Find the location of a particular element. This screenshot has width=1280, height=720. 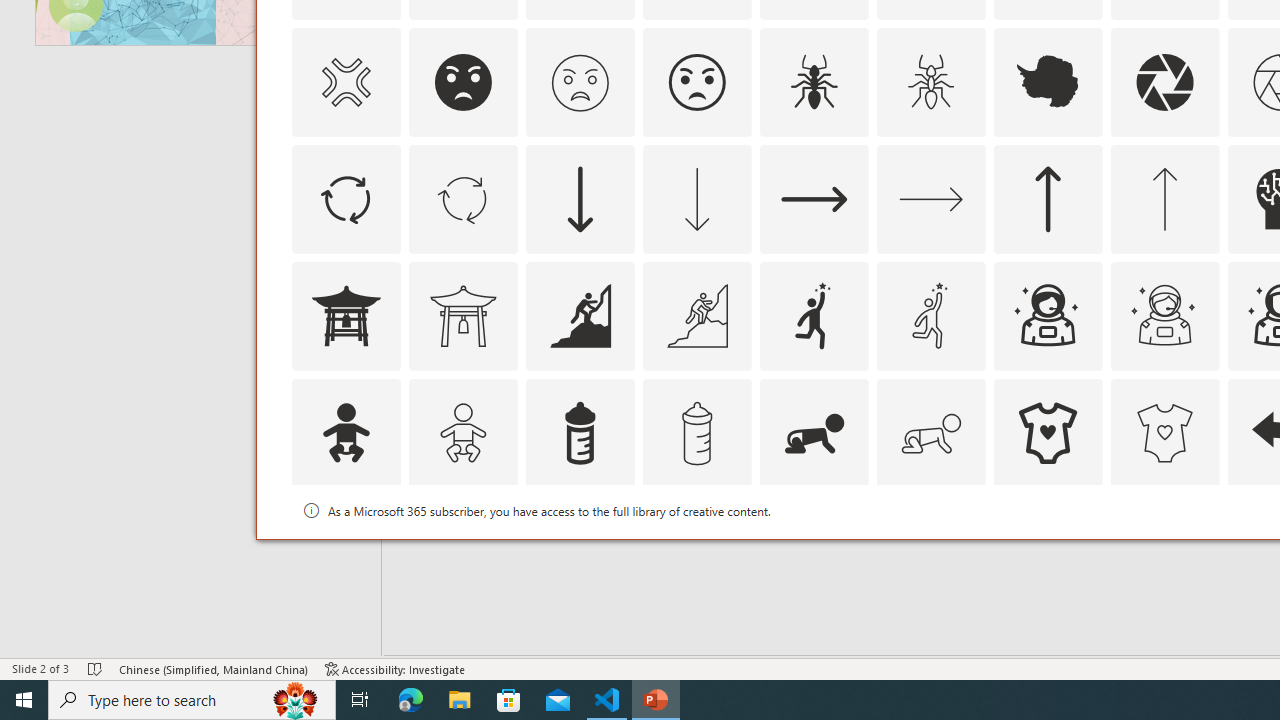

AutomationID: Icons_Baby_M is located at coordinates (463, 432).